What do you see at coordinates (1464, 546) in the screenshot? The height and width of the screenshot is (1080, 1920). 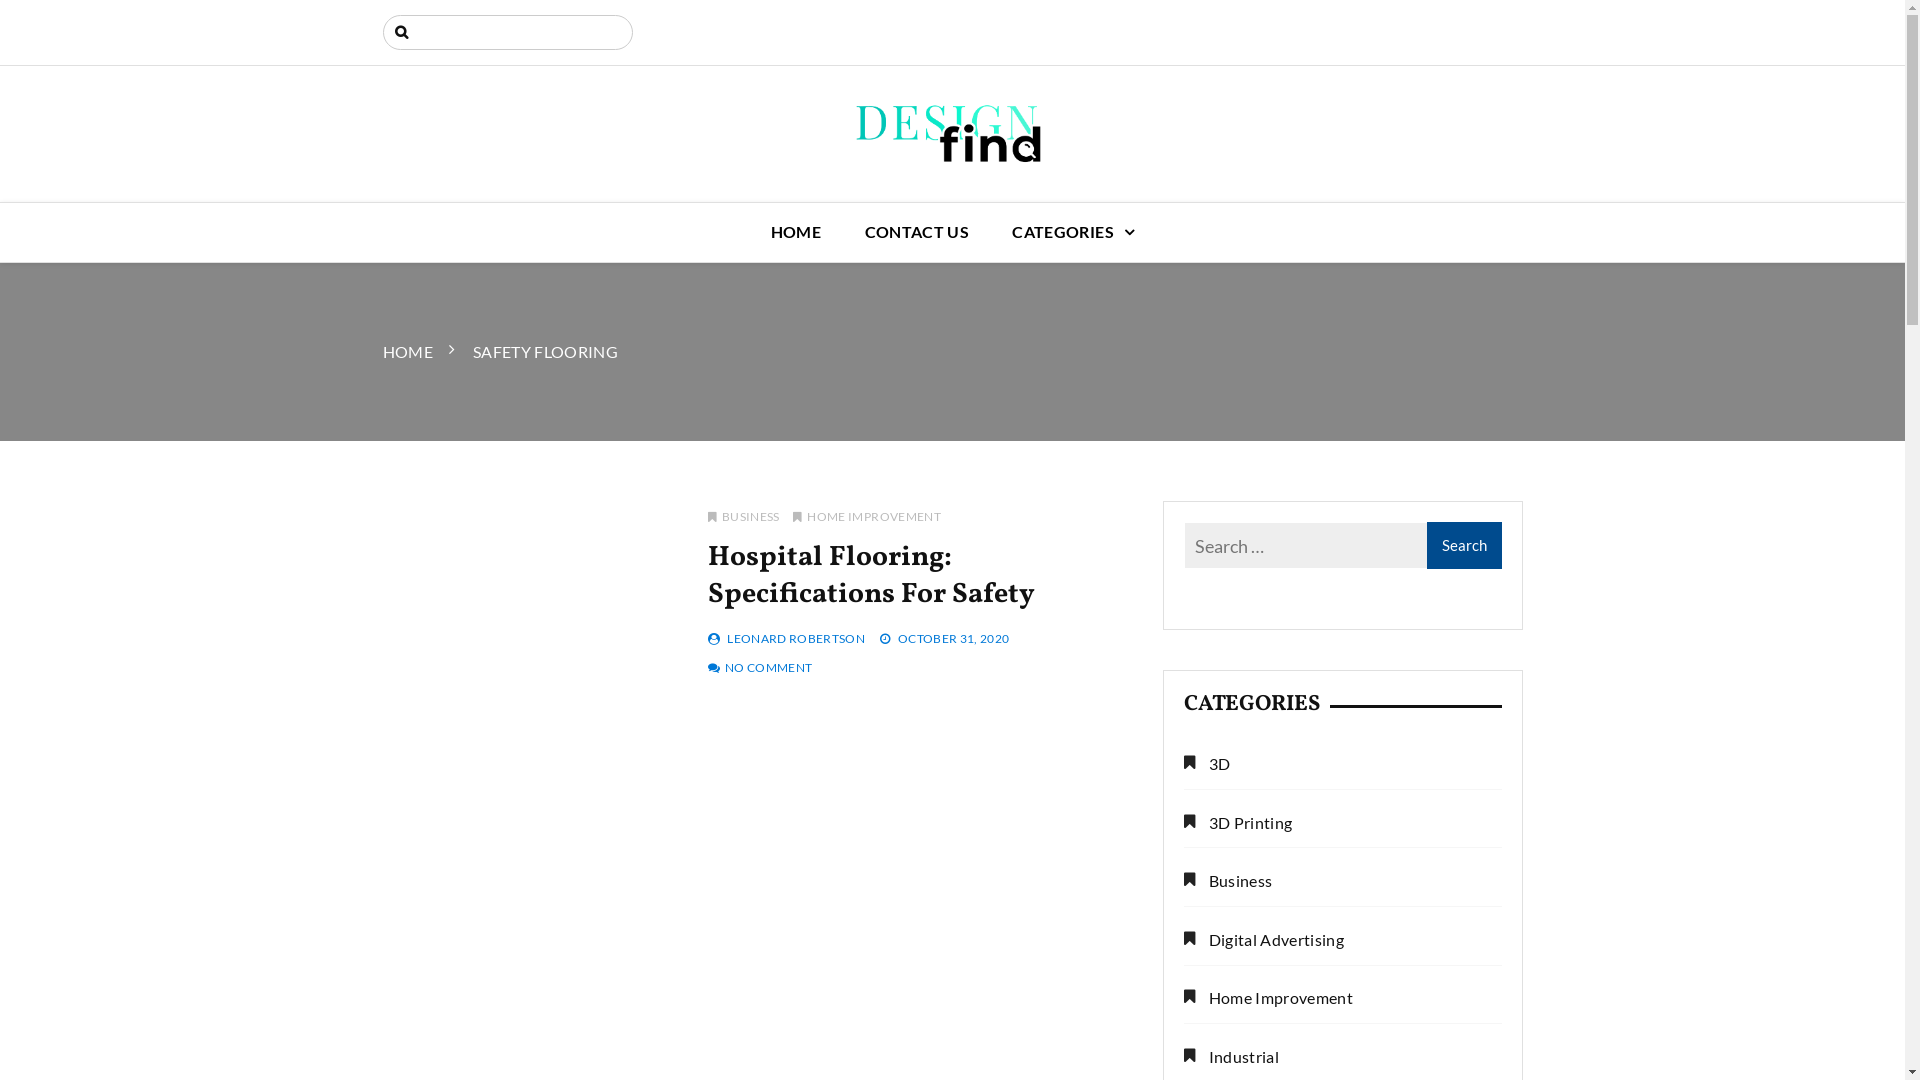 I see `Search` at bounding box center [1464, 546].